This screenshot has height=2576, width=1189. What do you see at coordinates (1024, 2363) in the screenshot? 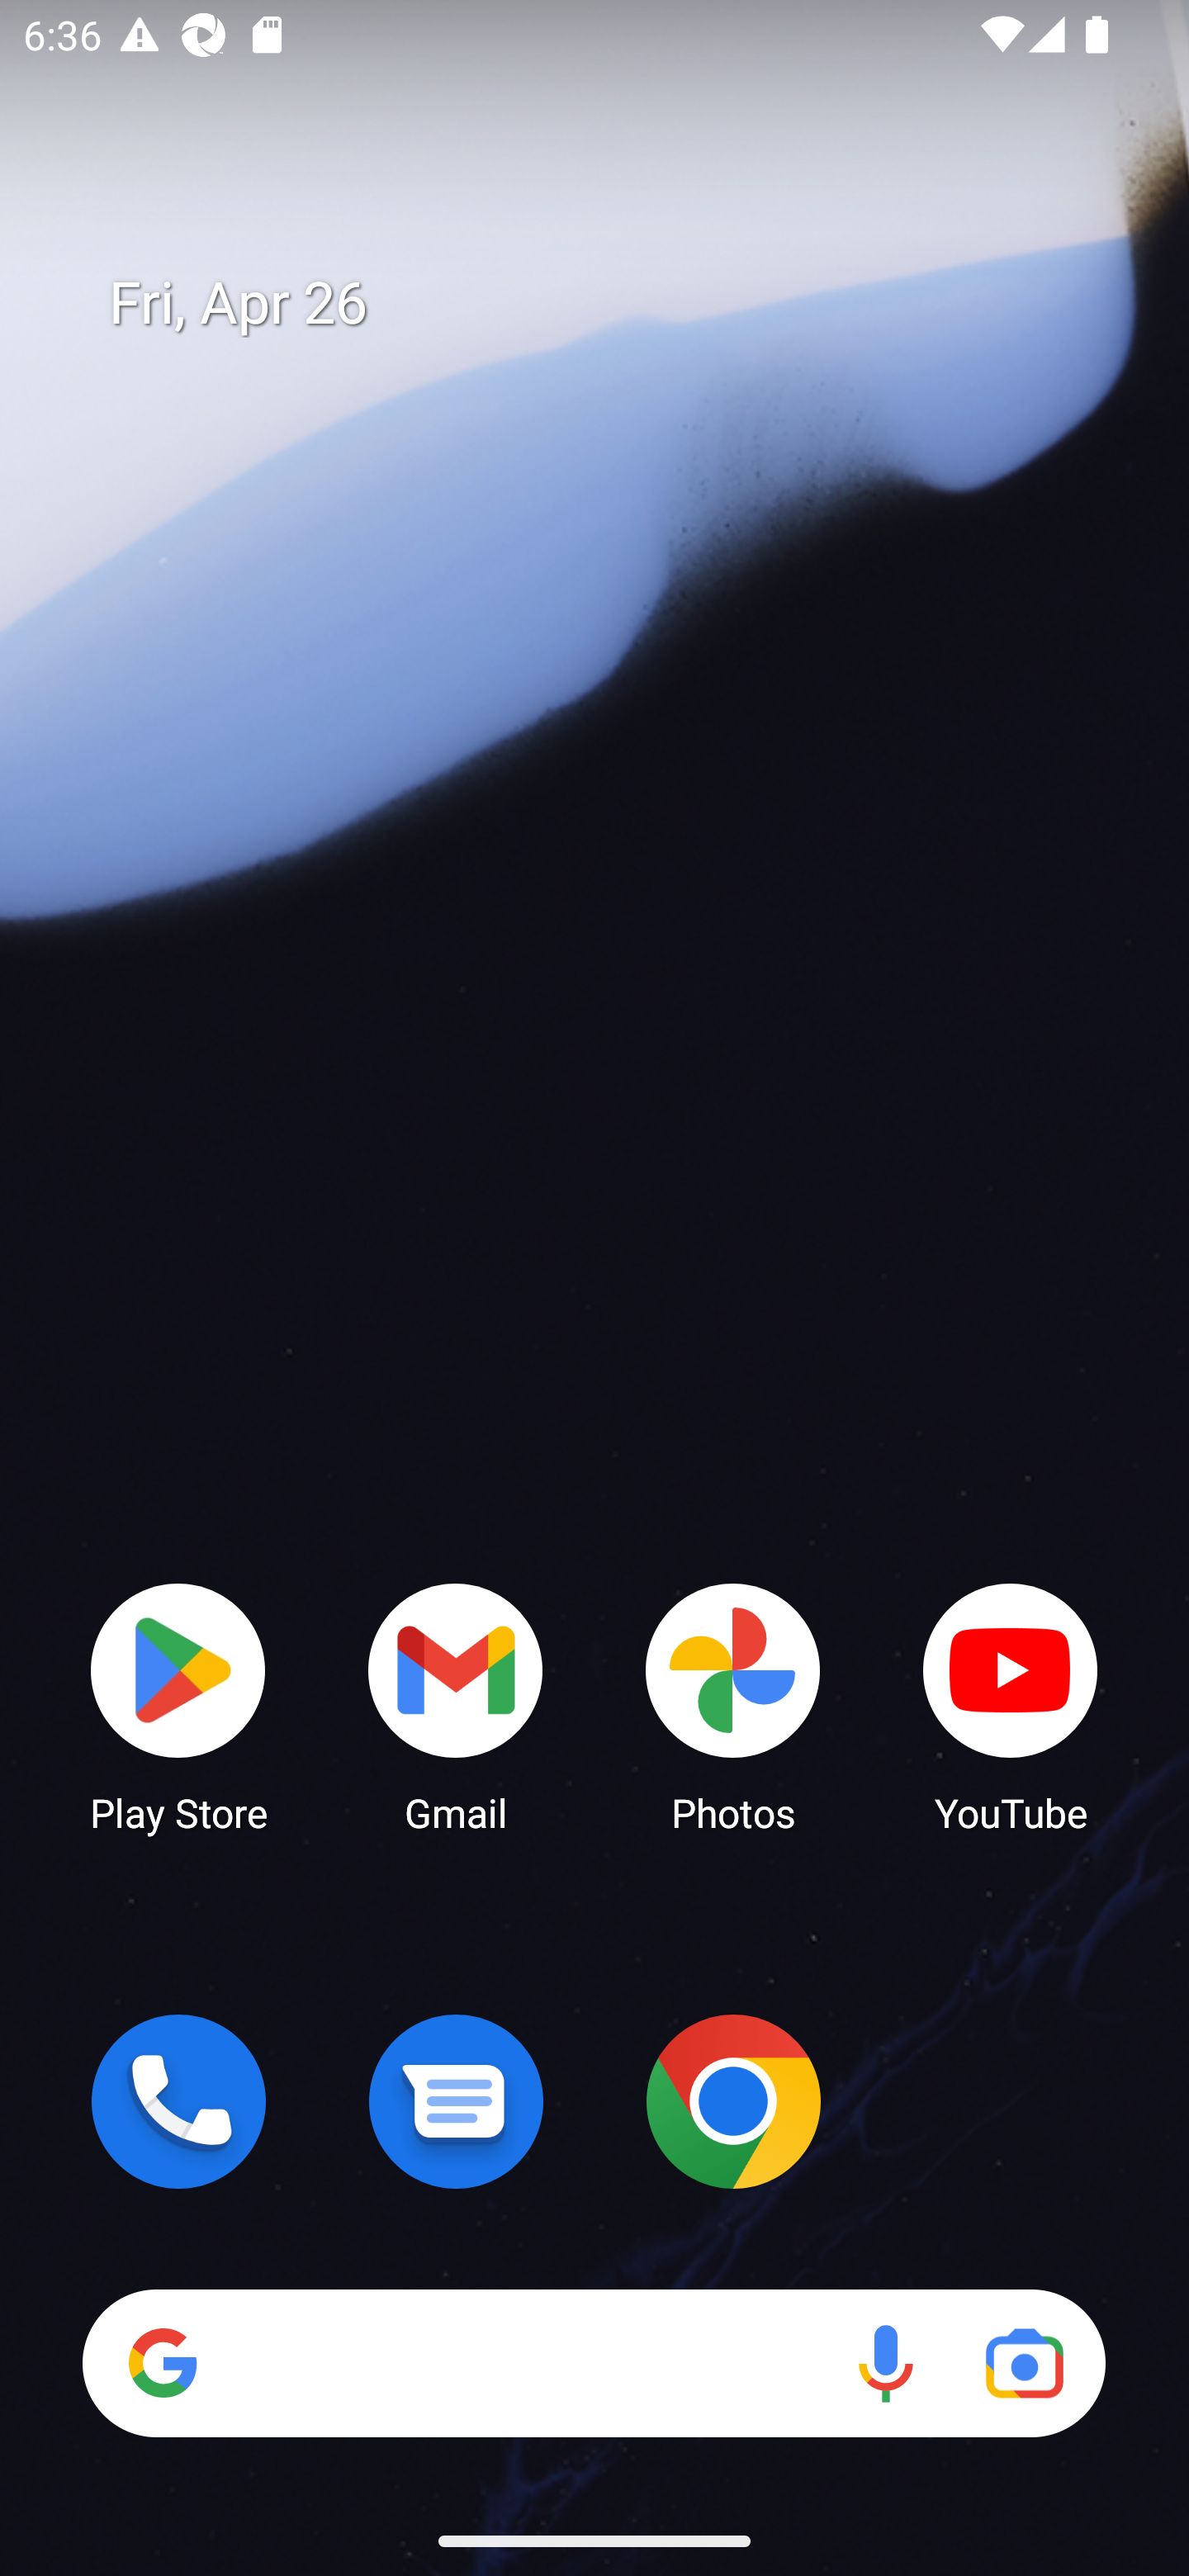
I see `Google Lens` at bounding box center [1024, 2363].